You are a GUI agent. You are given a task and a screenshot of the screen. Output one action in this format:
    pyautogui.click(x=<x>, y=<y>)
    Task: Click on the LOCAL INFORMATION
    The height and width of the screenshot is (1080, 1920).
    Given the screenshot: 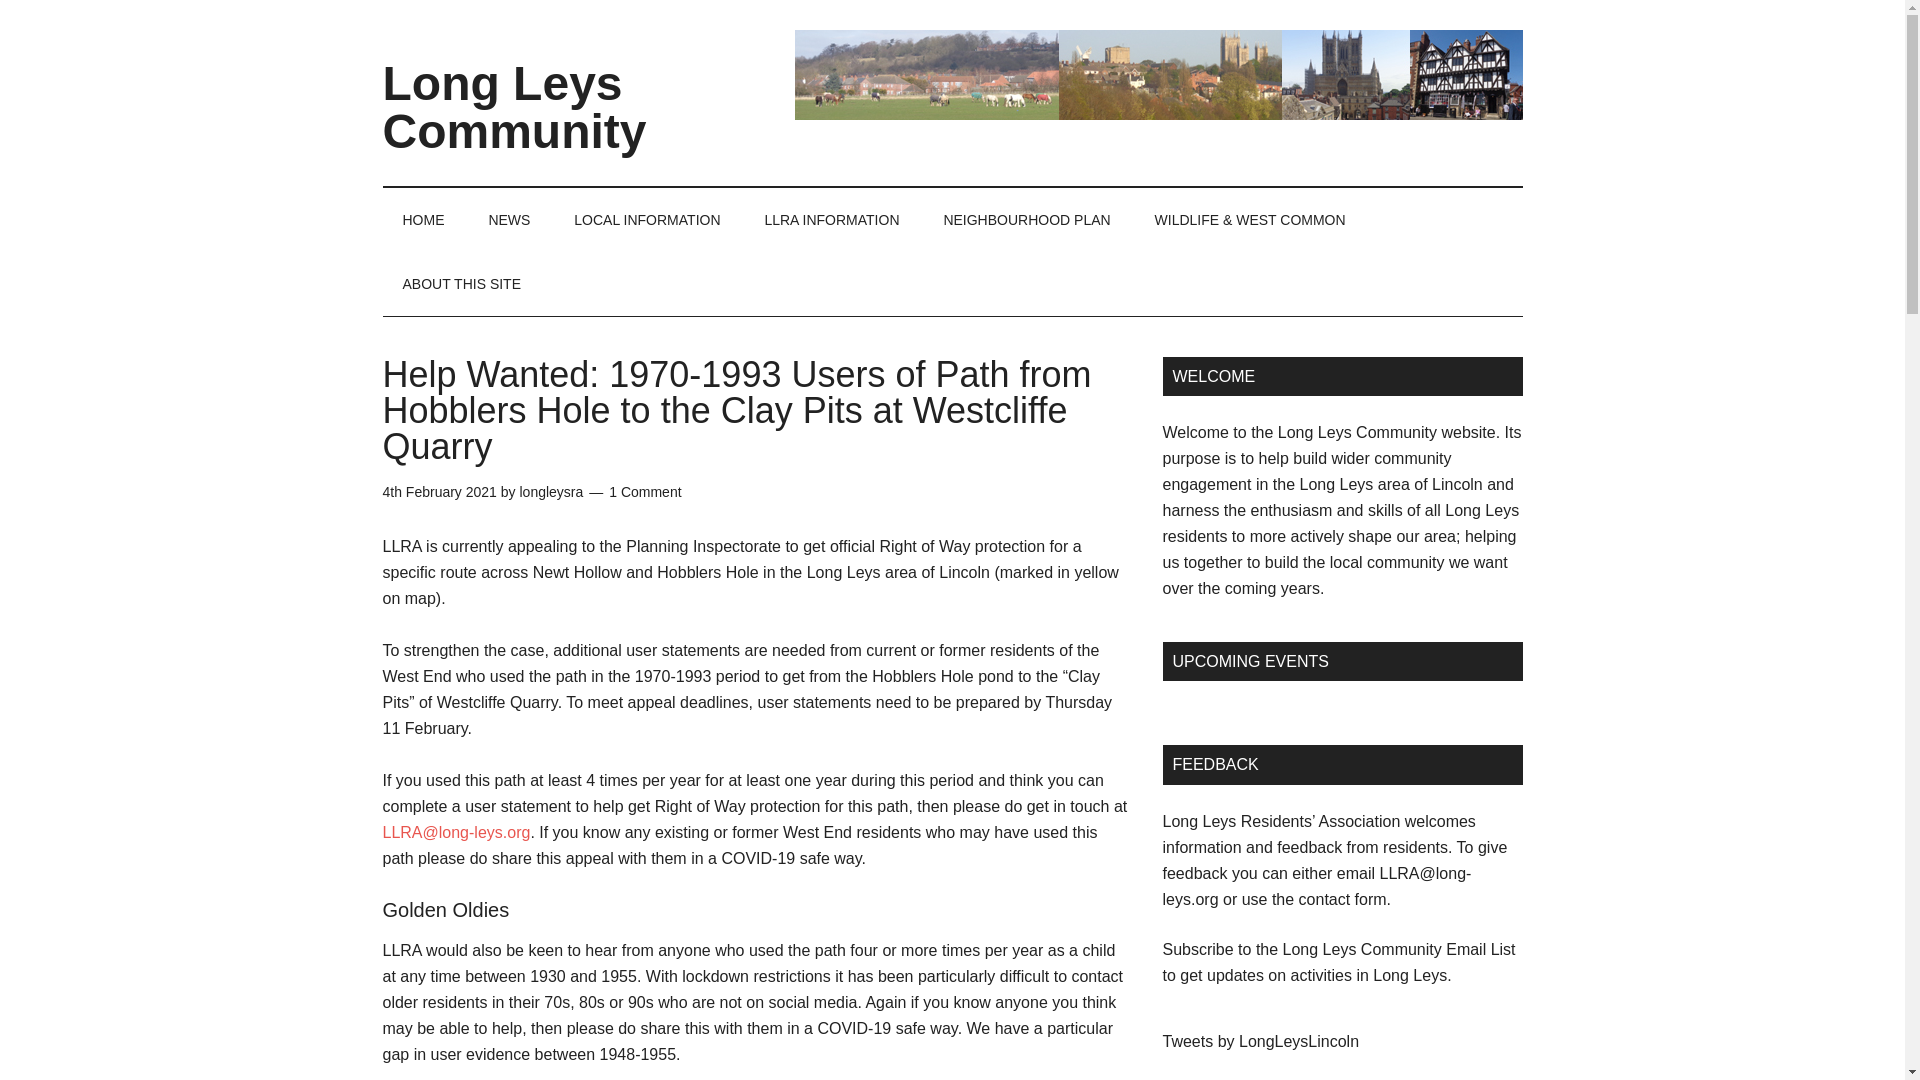 What is the action you would take?
    pyautogui.click(x=646, y=219)
    